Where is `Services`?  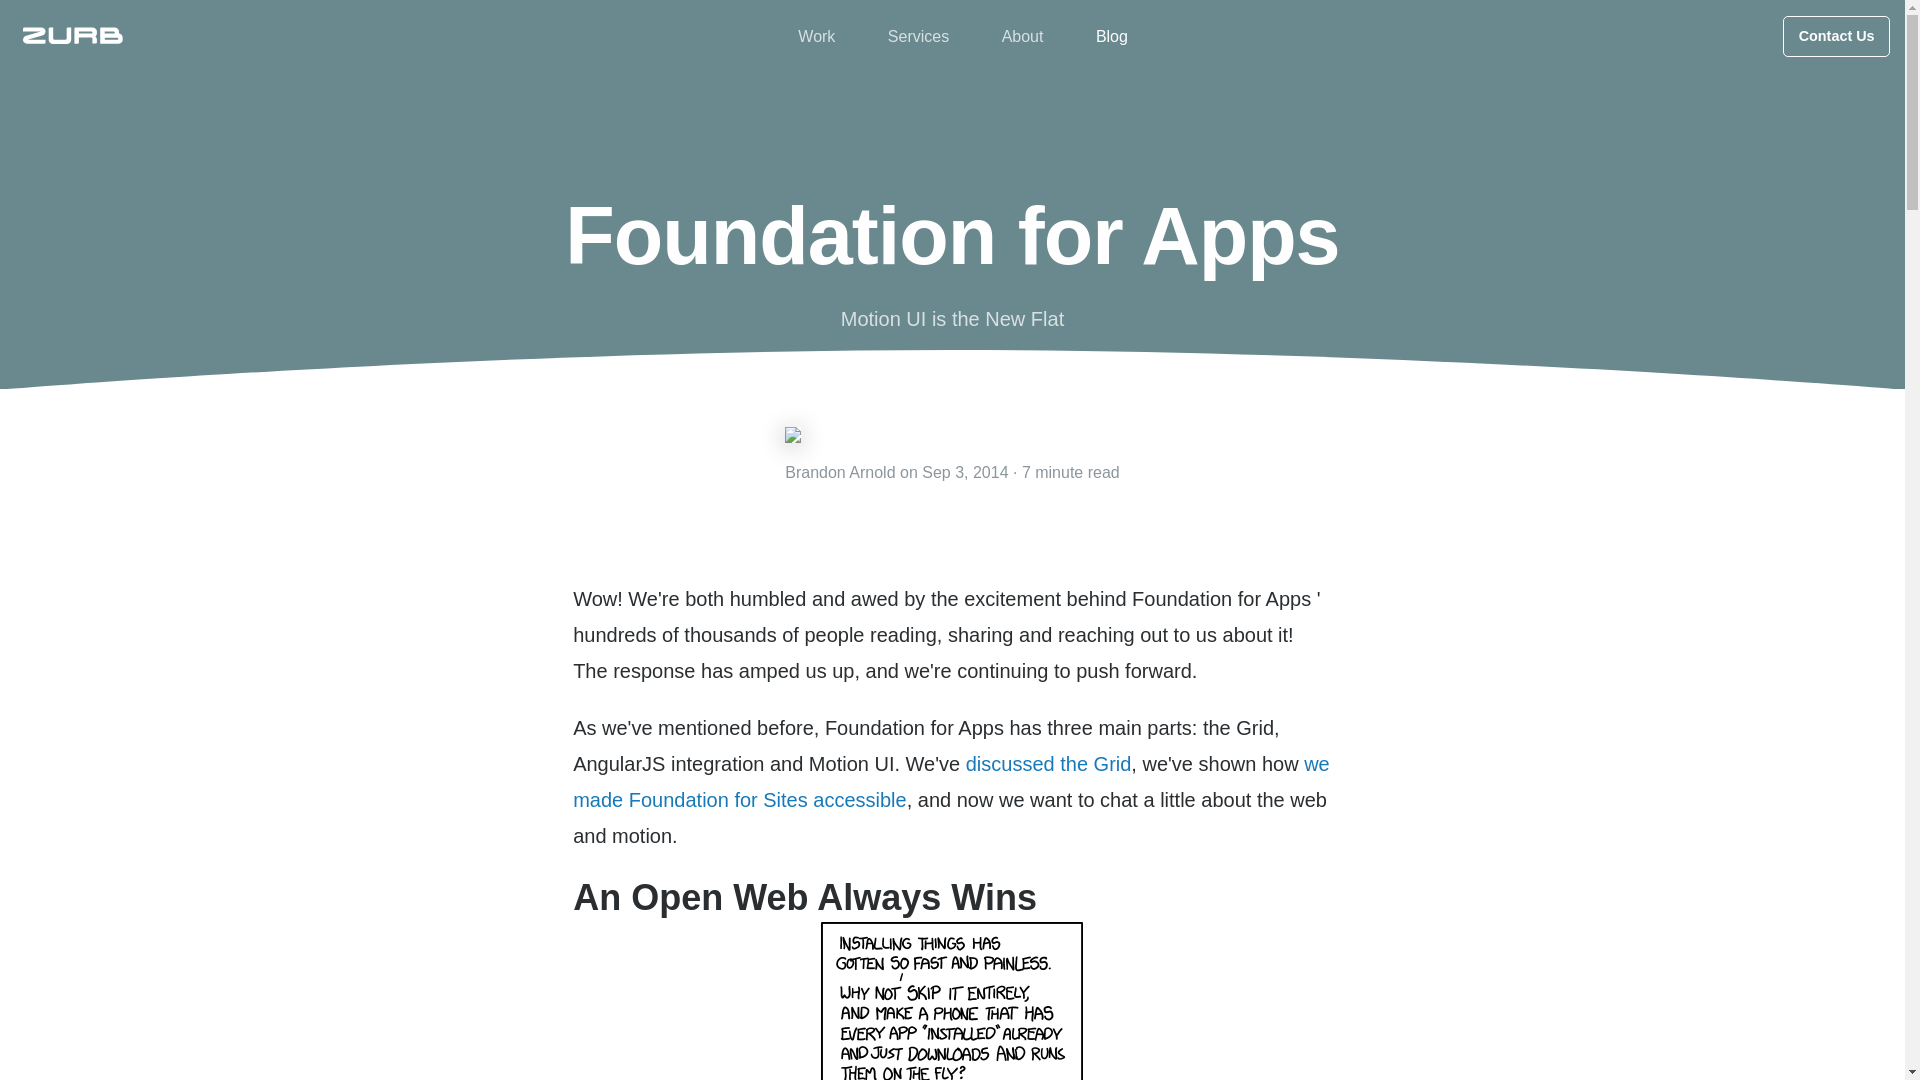 Services is located at coordinates (918, 36).